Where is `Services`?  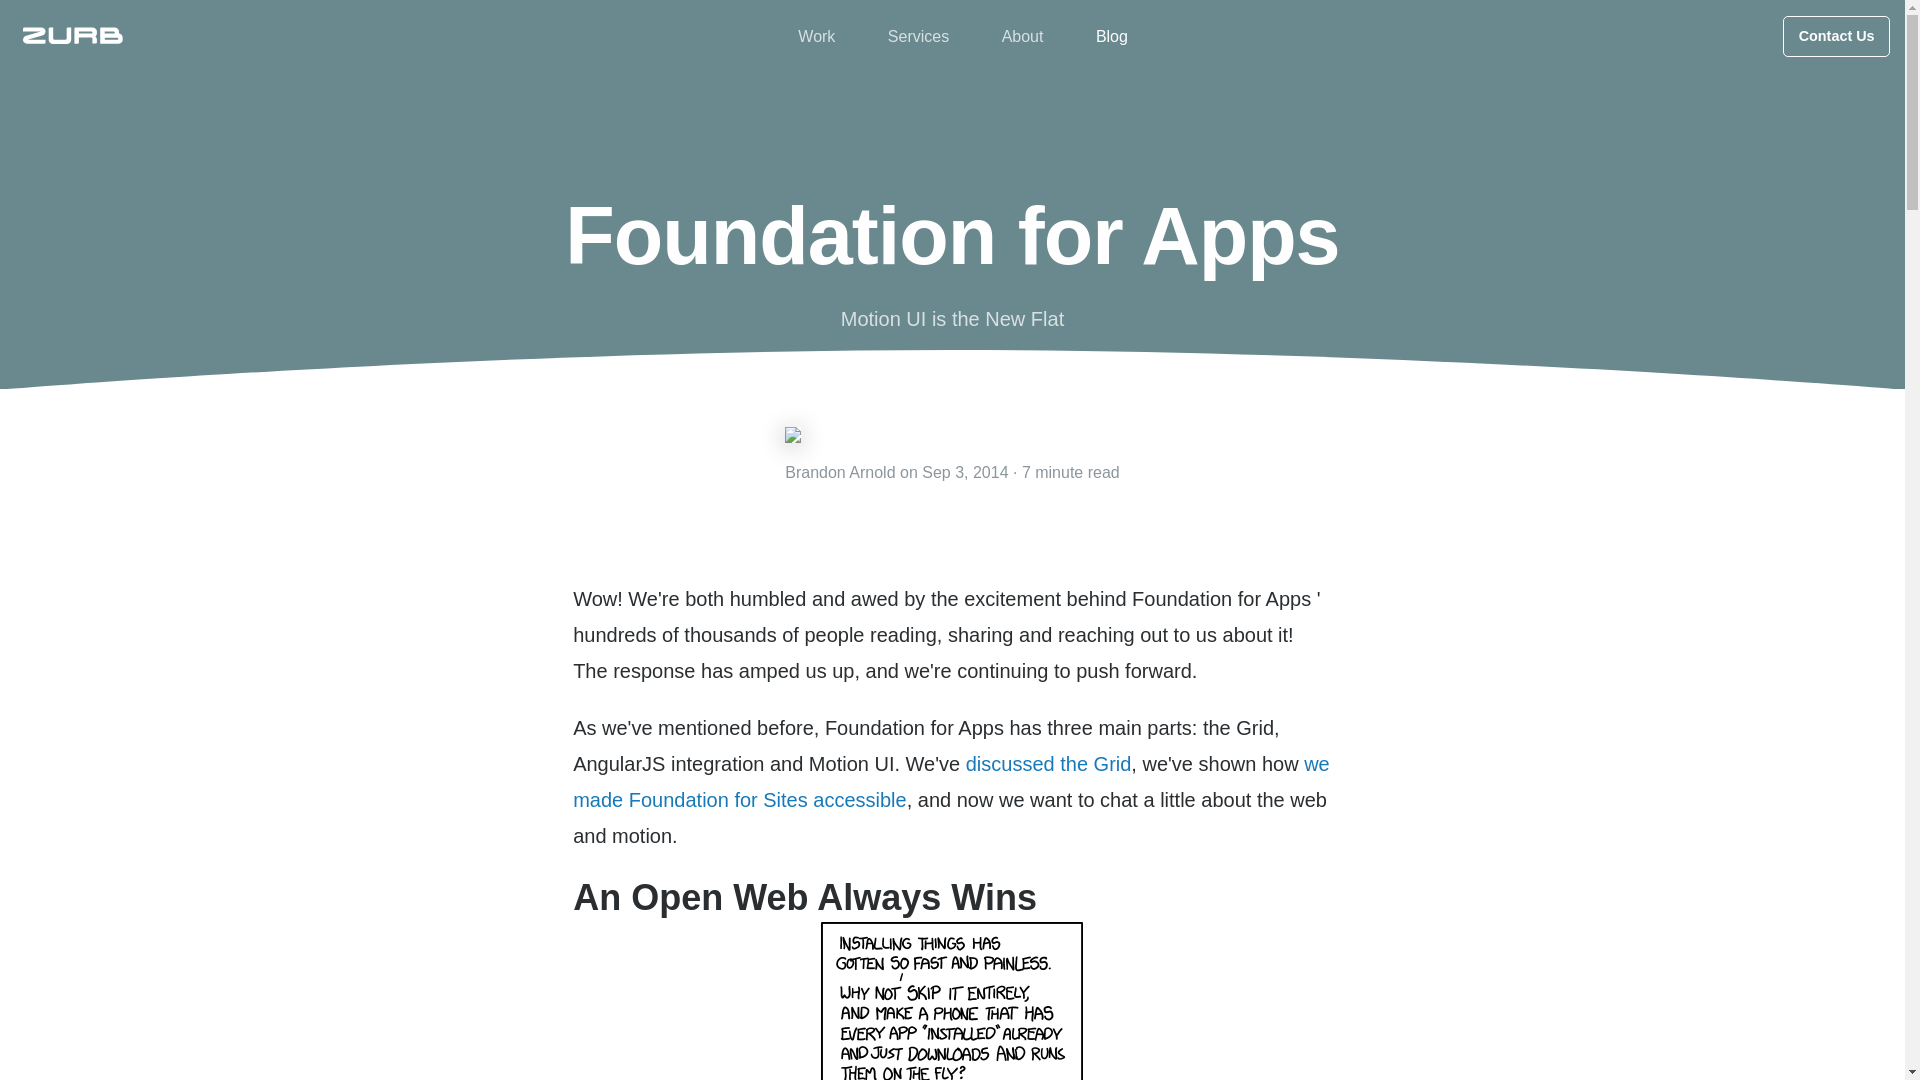 Services is located at coordinates (918, 36).